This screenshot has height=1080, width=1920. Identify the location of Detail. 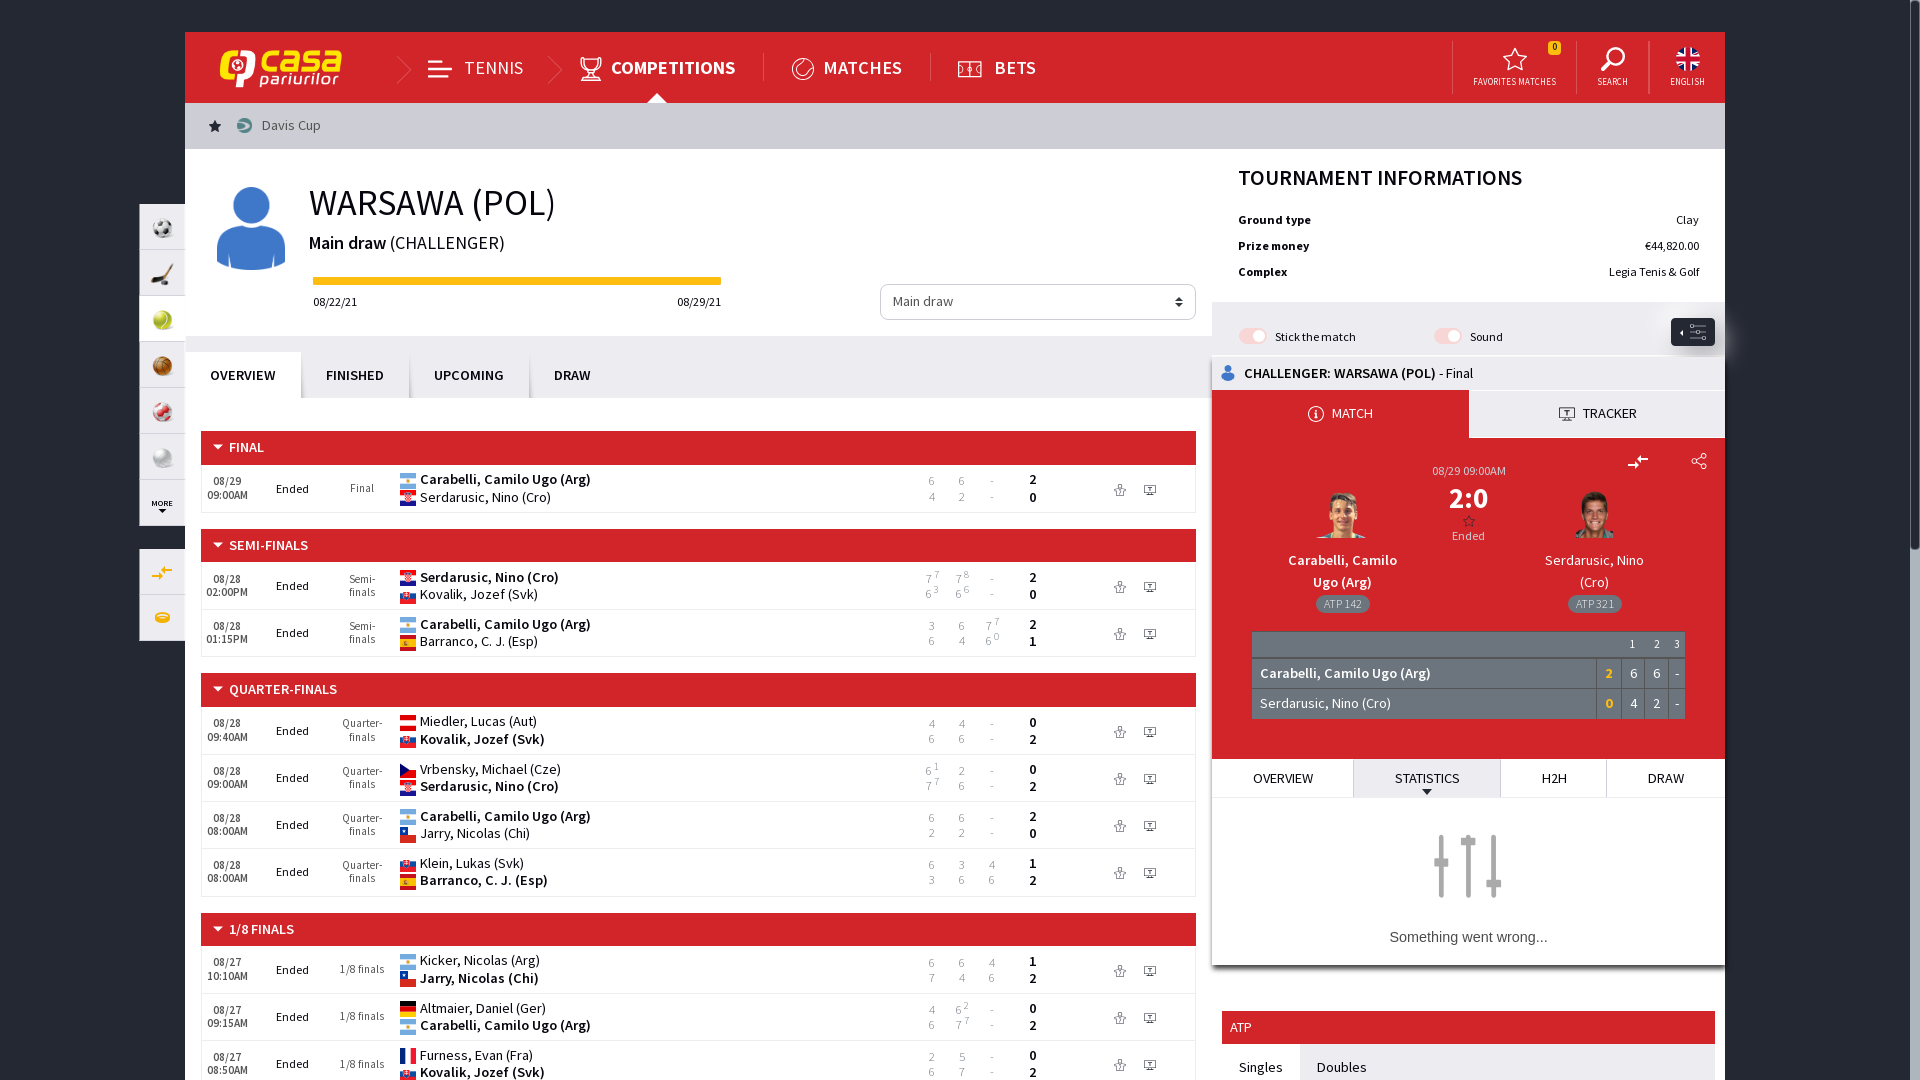
(1120, 488).